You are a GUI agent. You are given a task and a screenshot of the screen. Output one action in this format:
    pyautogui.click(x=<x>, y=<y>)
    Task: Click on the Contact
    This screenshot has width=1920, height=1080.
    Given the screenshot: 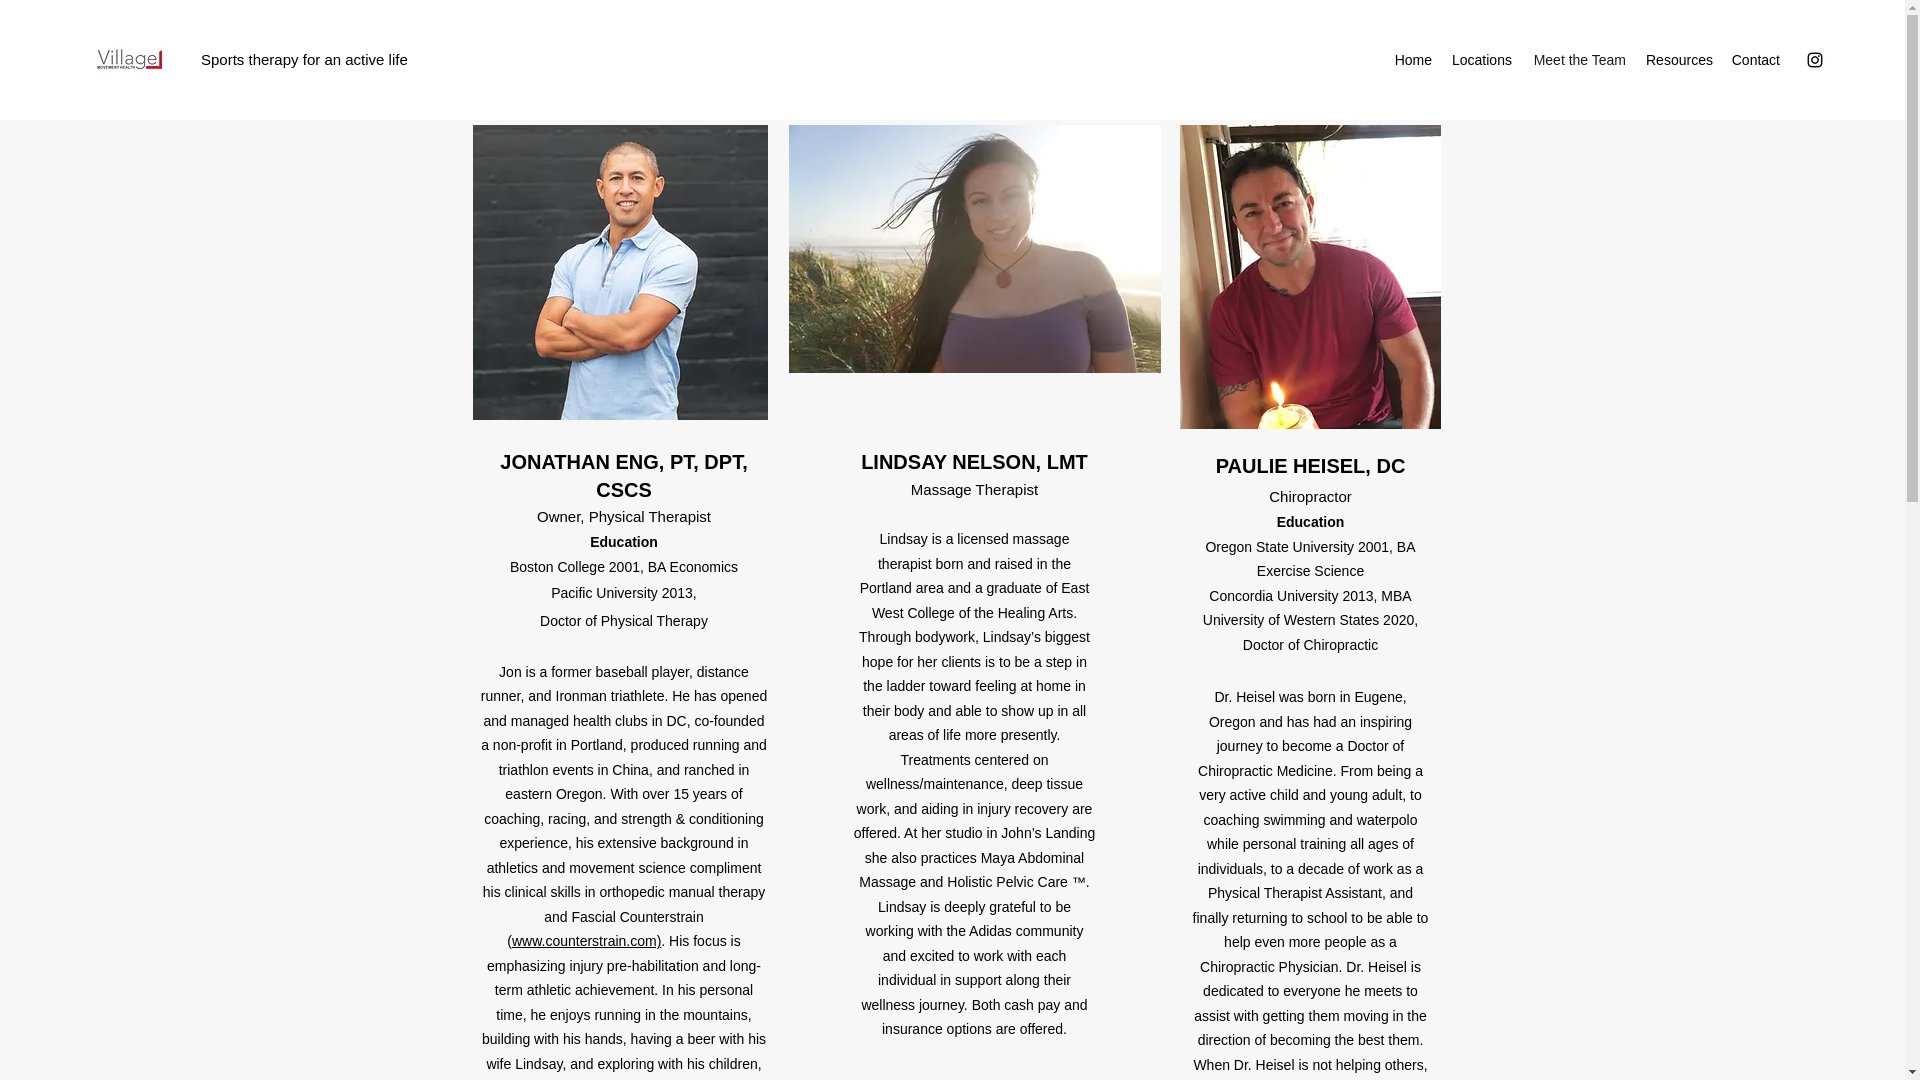 What is the action you would take?
    pyautogui.click(x=1754, y=60)
    